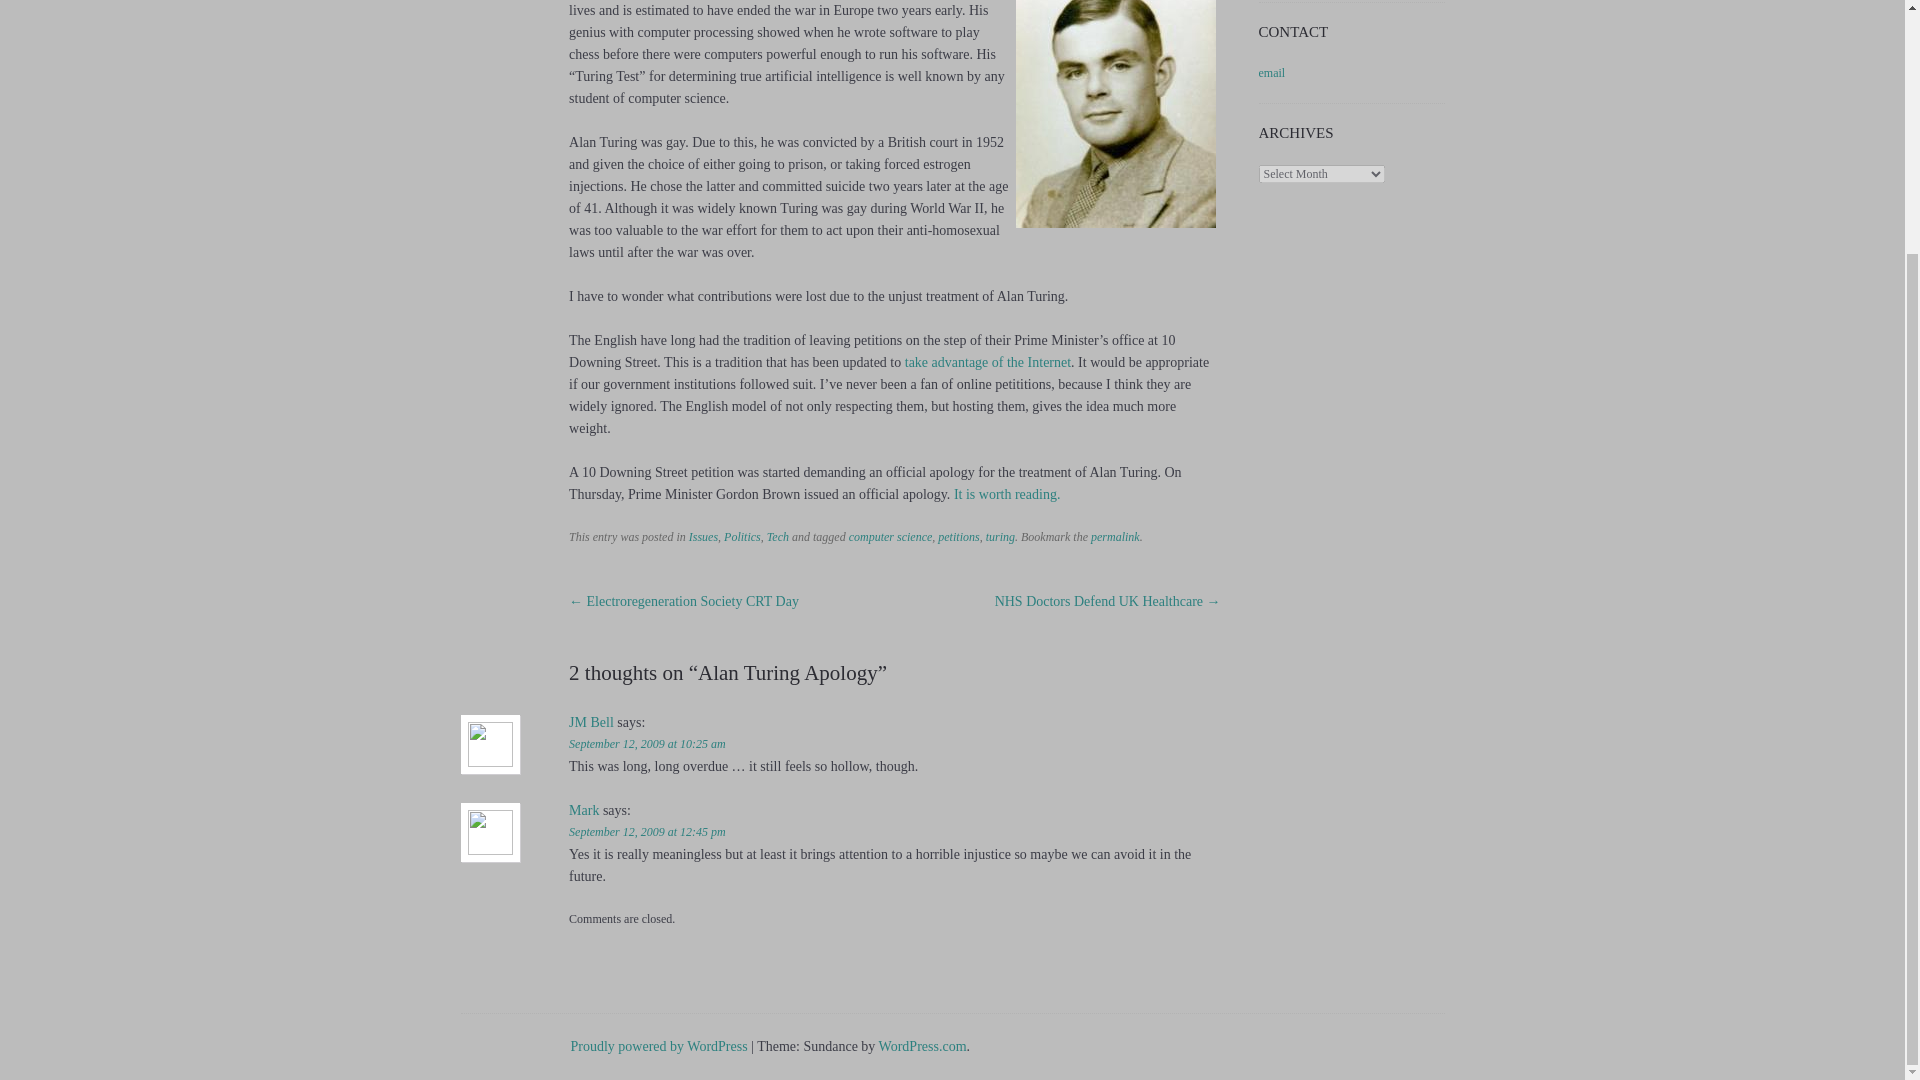  What do you see at coordinates (658, 1046) in the screenshot?
I see `A Semantic Personal Publishing Platform` at bounding box center [658, 1046].